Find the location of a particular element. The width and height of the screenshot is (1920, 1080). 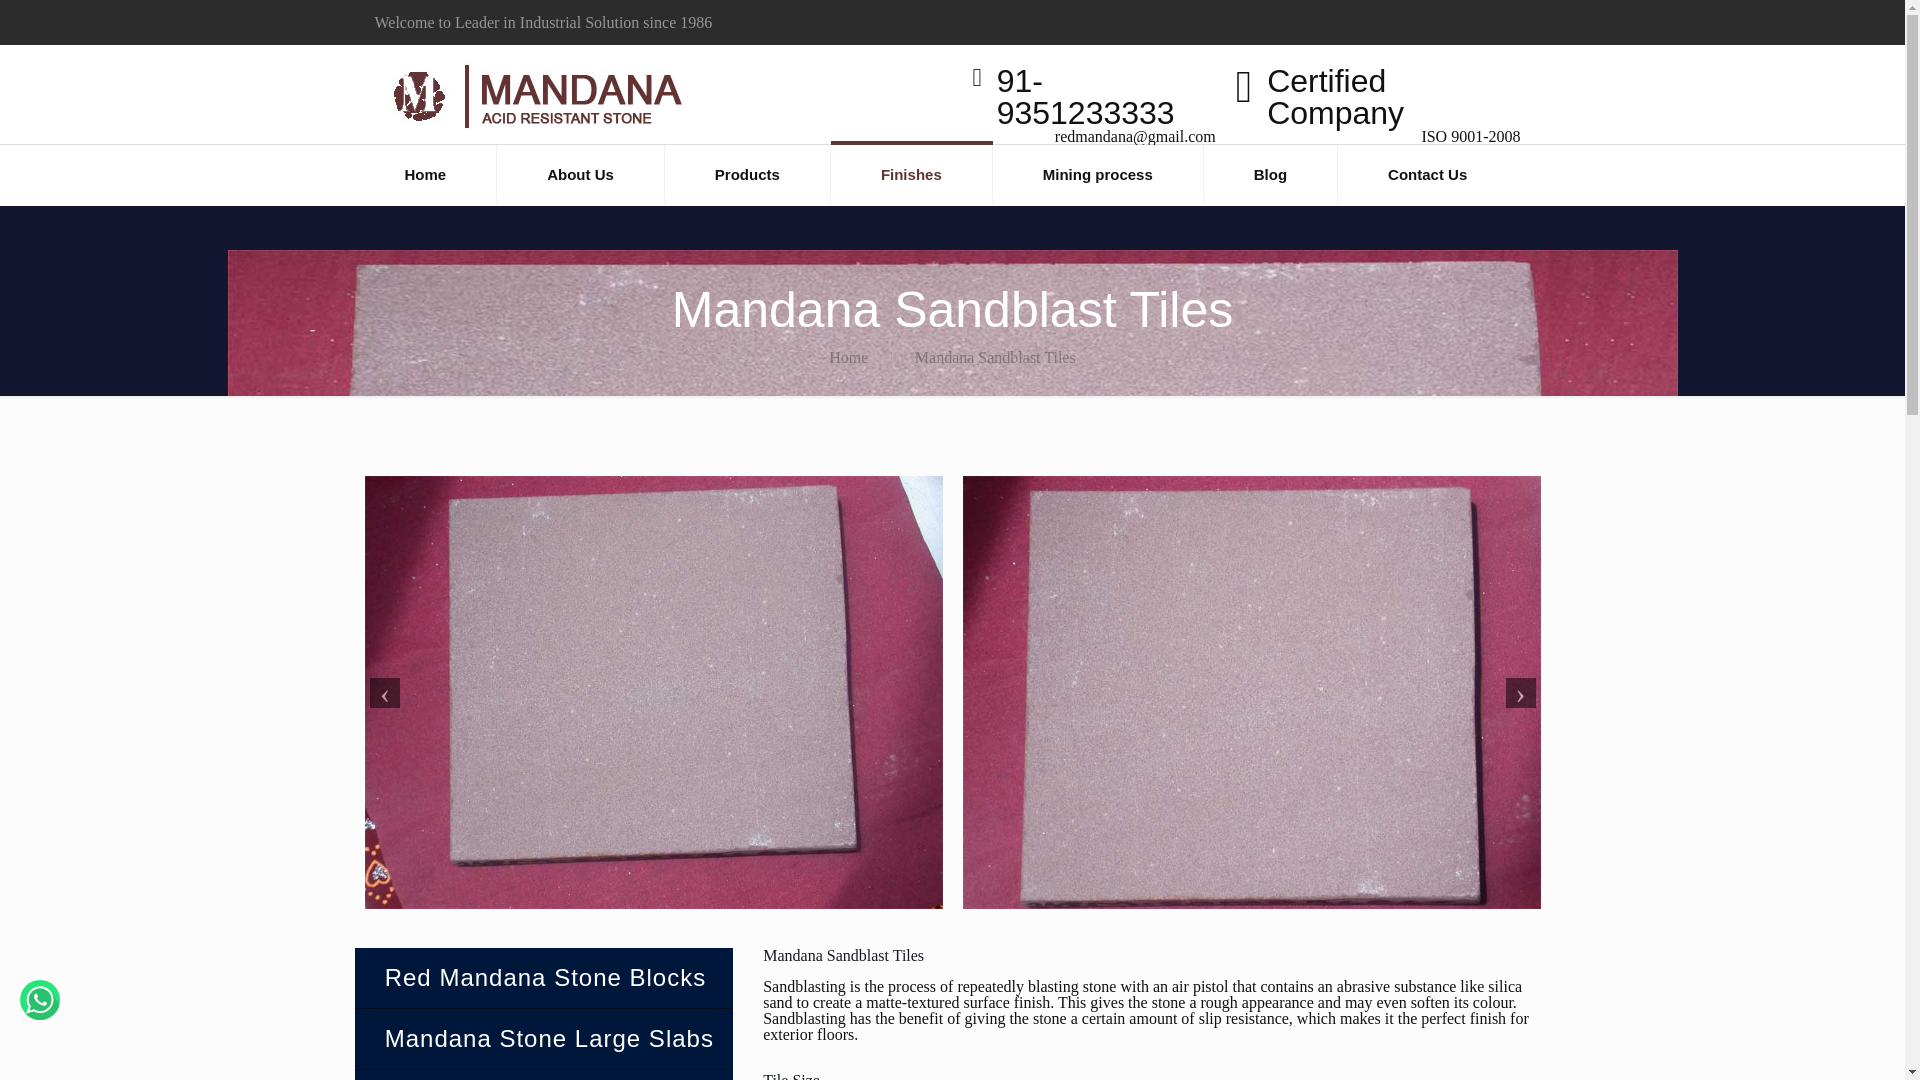

About Us is located at coordinates (580, 174).